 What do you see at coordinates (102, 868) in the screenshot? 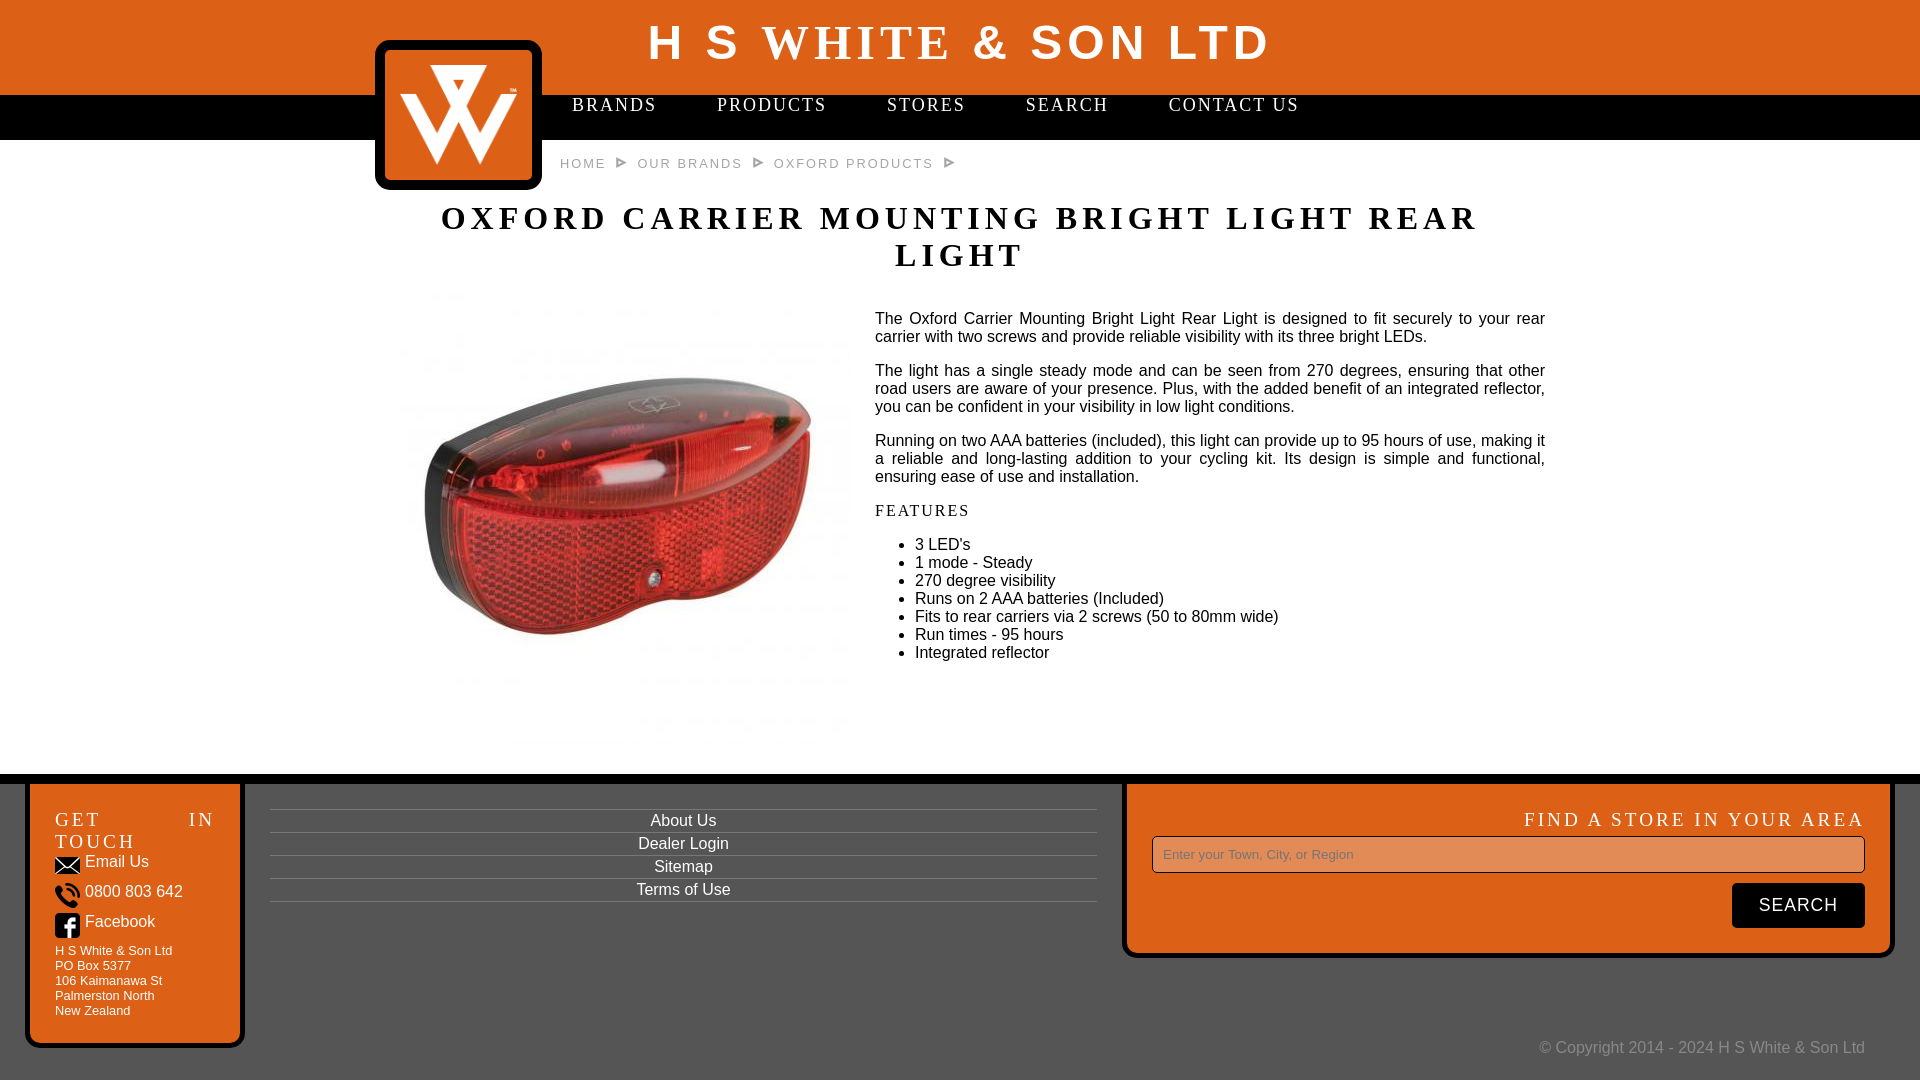
I see `Email Us` at bounding box center [102, 868].